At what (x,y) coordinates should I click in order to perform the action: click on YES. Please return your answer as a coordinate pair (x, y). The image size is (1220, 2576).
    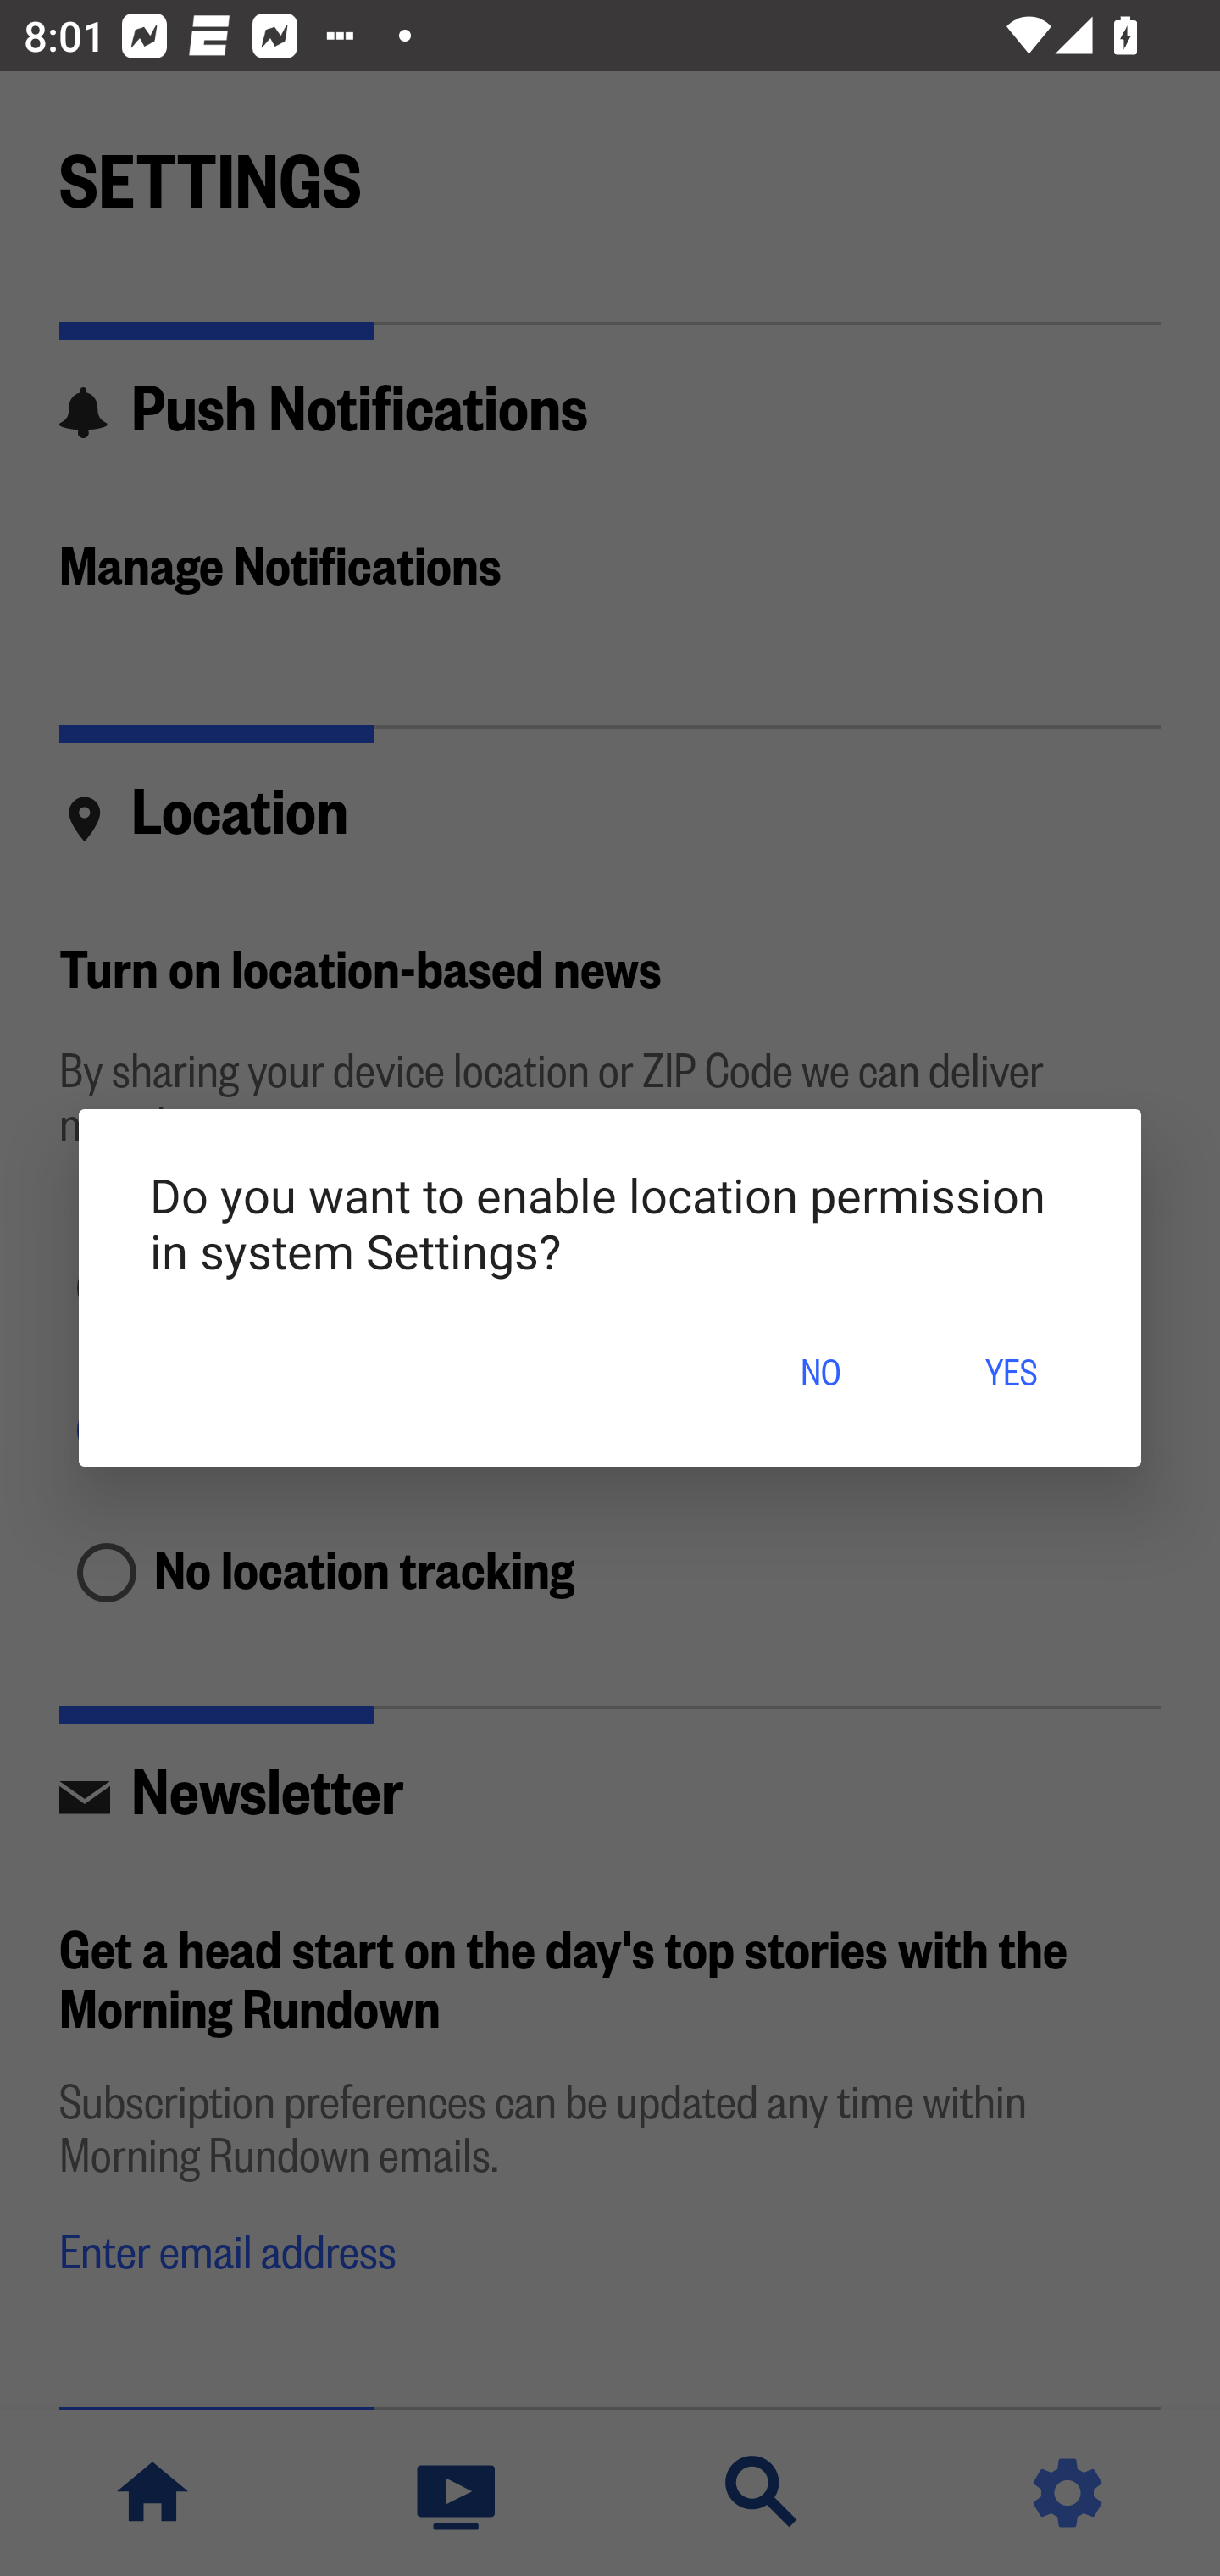
    Looking at the image, I should click on (1010, 1375).